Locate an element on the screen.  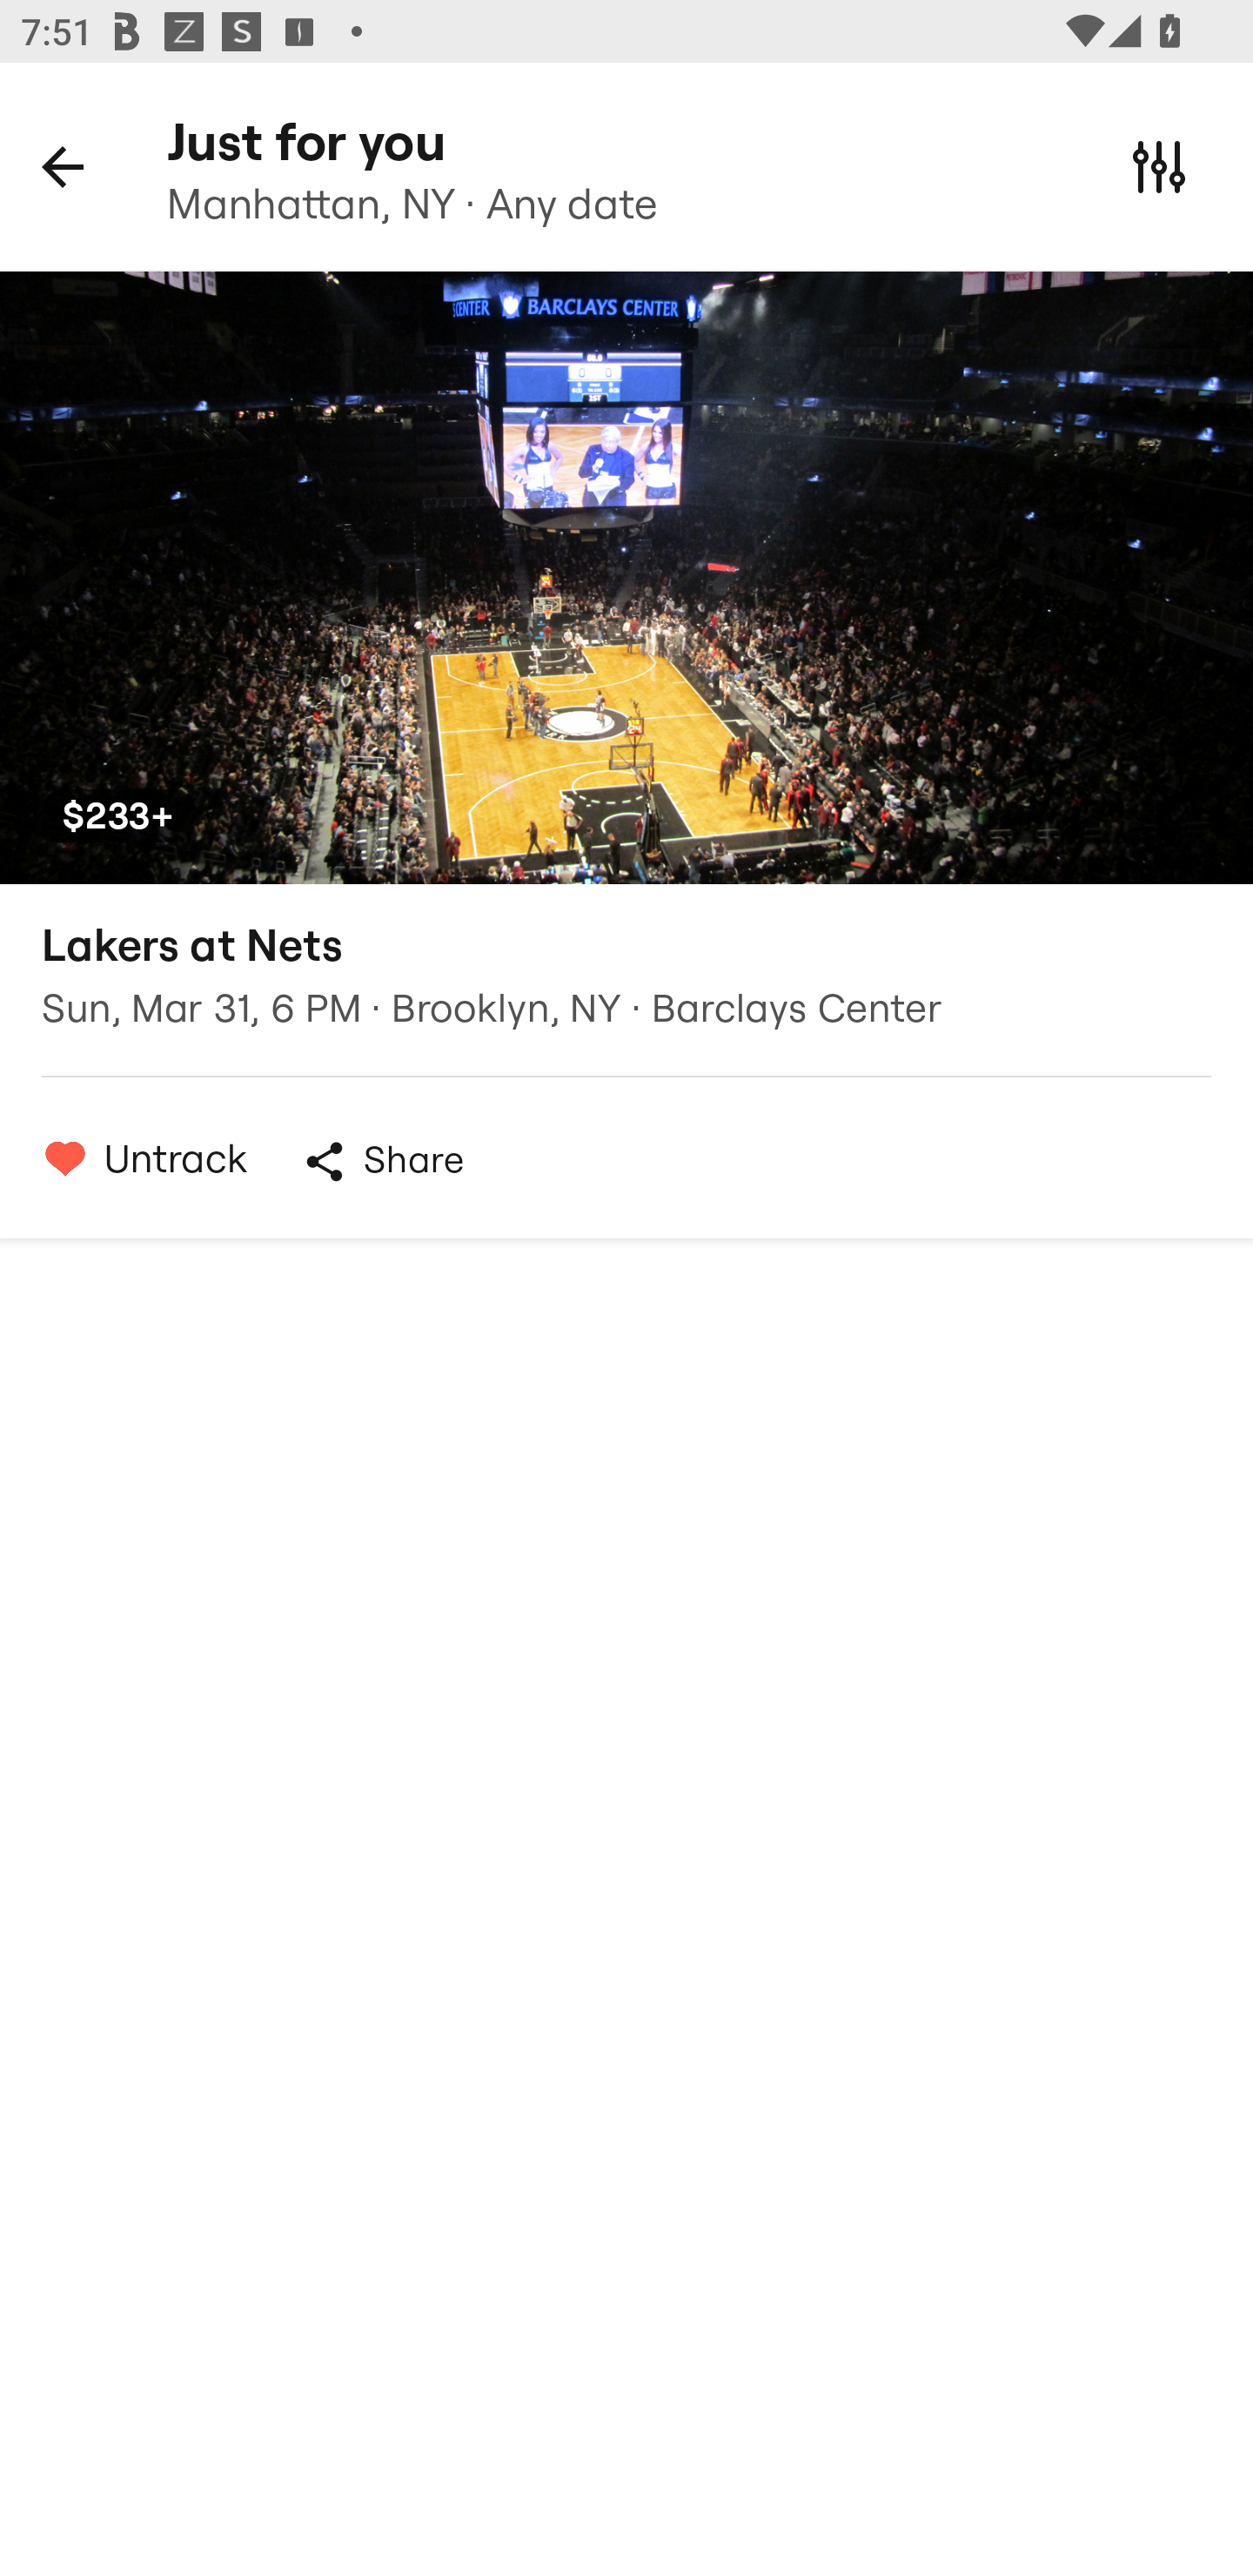
Back is located at coordinates (63, 165).